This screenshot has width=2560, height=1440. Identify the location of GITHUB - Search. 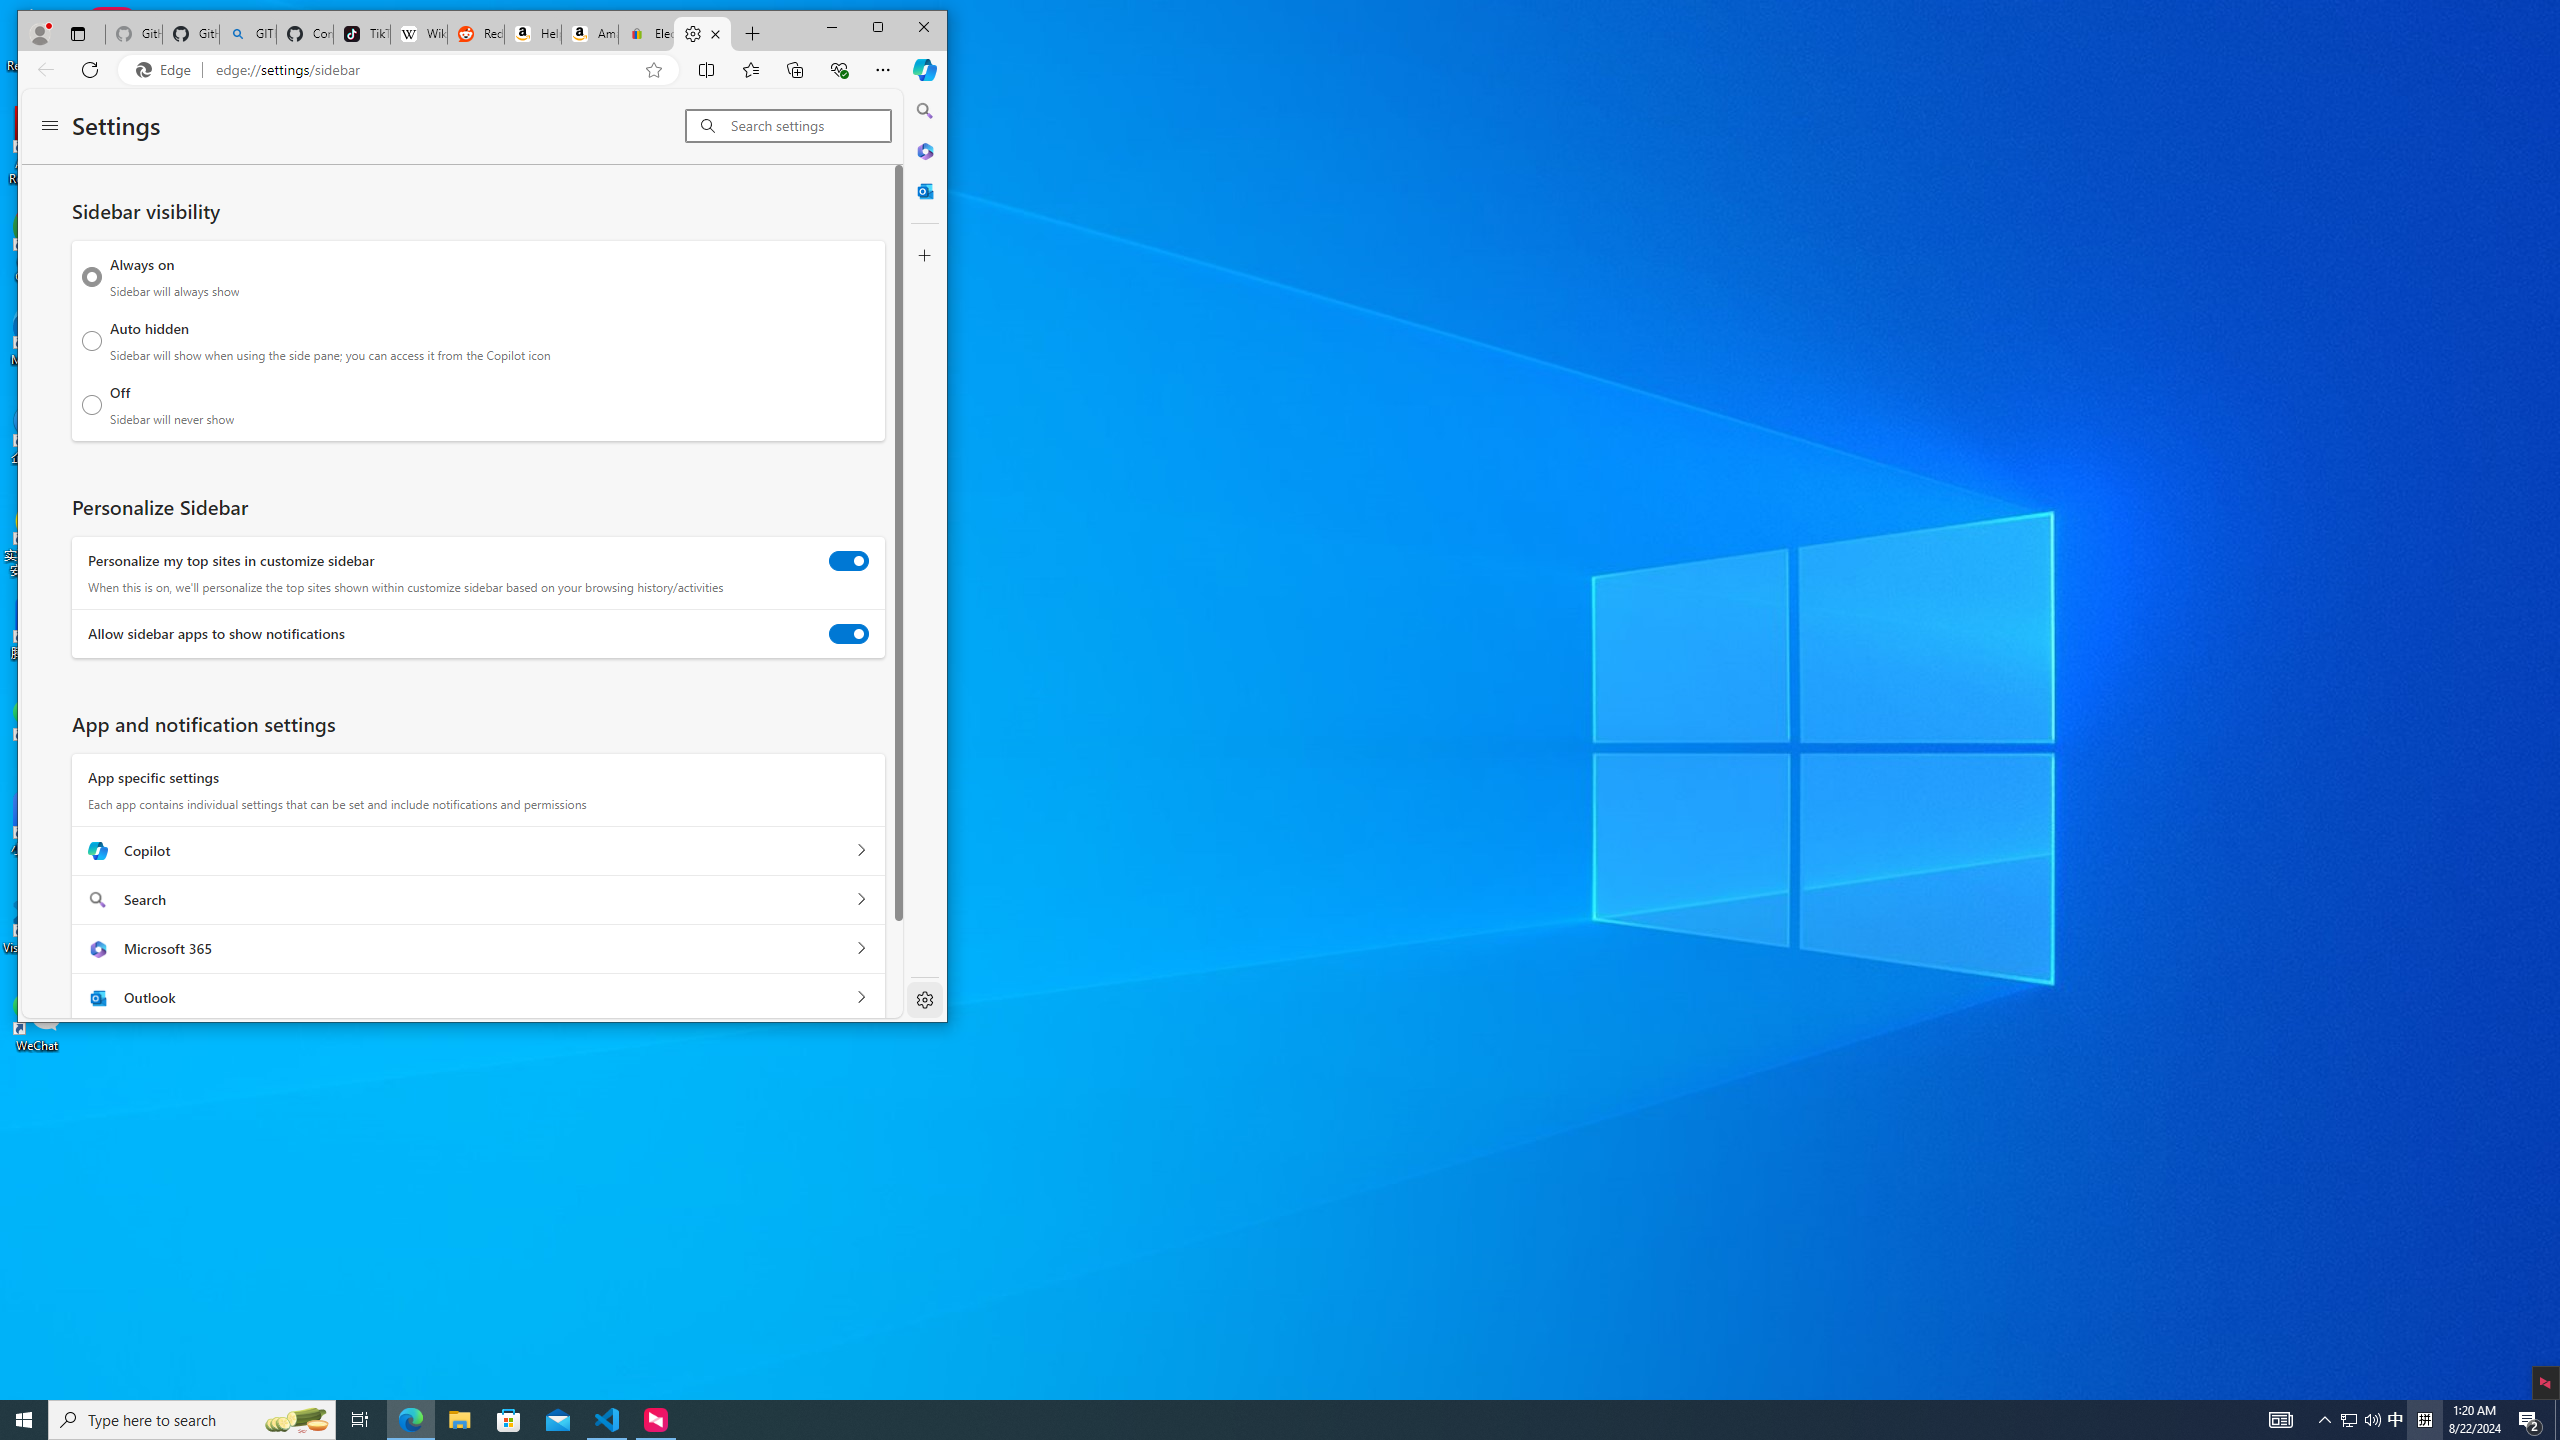
(246, 34).